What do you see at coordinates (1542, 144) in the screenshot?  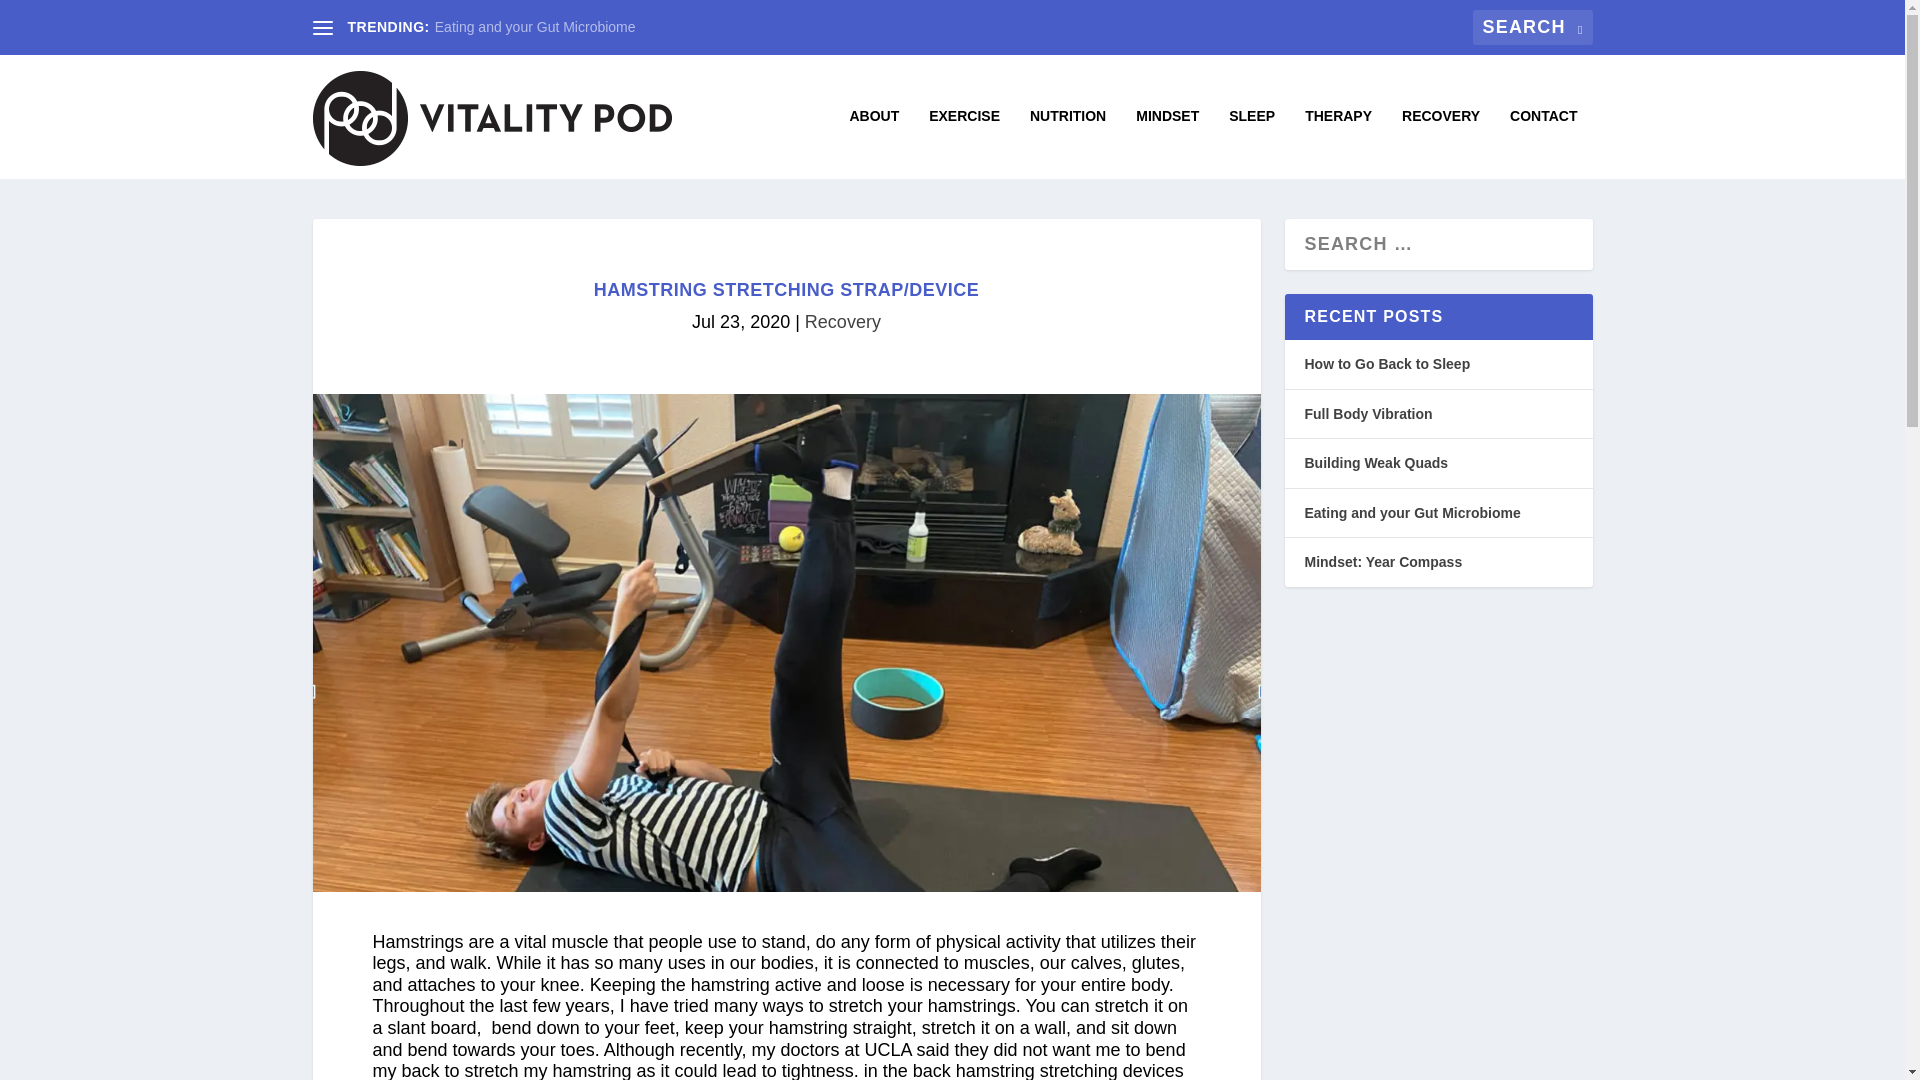 I see `CONTACT` at bounding box center [1542, 144].